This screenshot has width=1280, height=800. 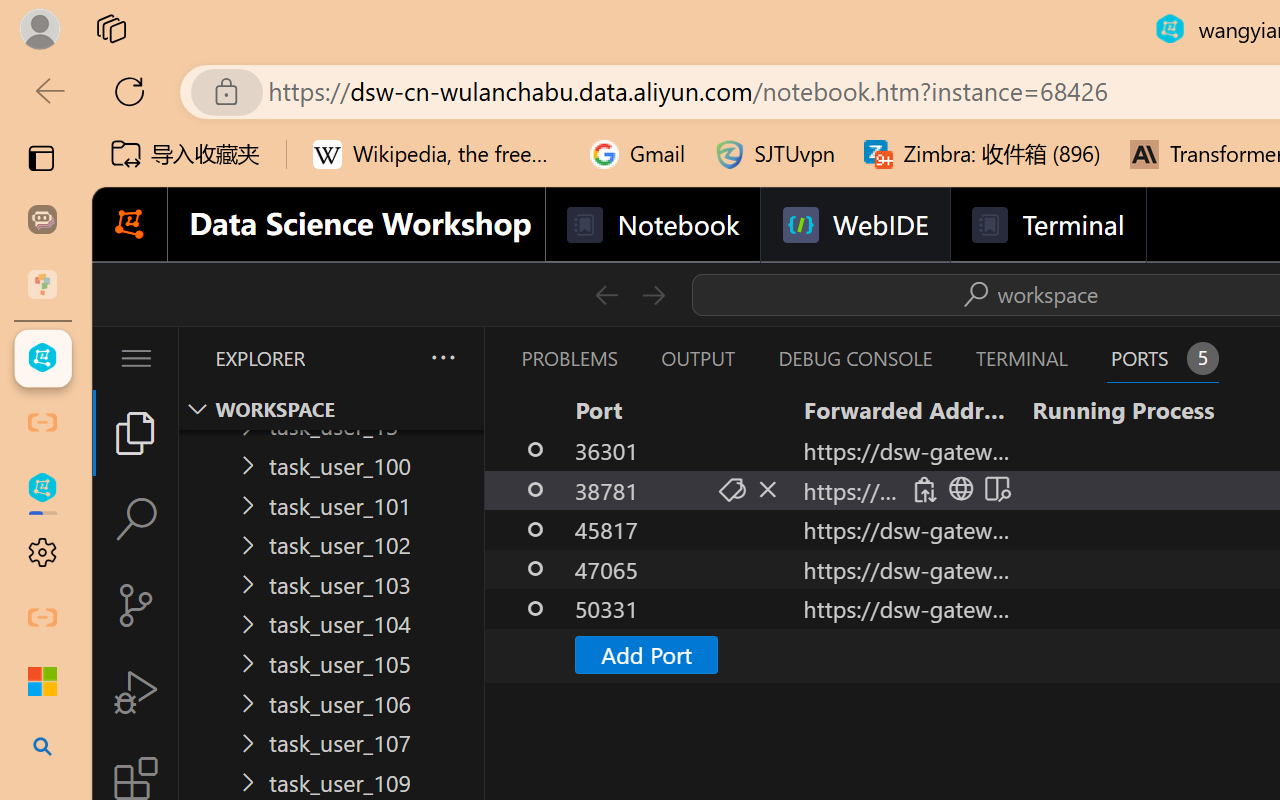 I want to click on Open in Browser, so click(x=958, y=490).